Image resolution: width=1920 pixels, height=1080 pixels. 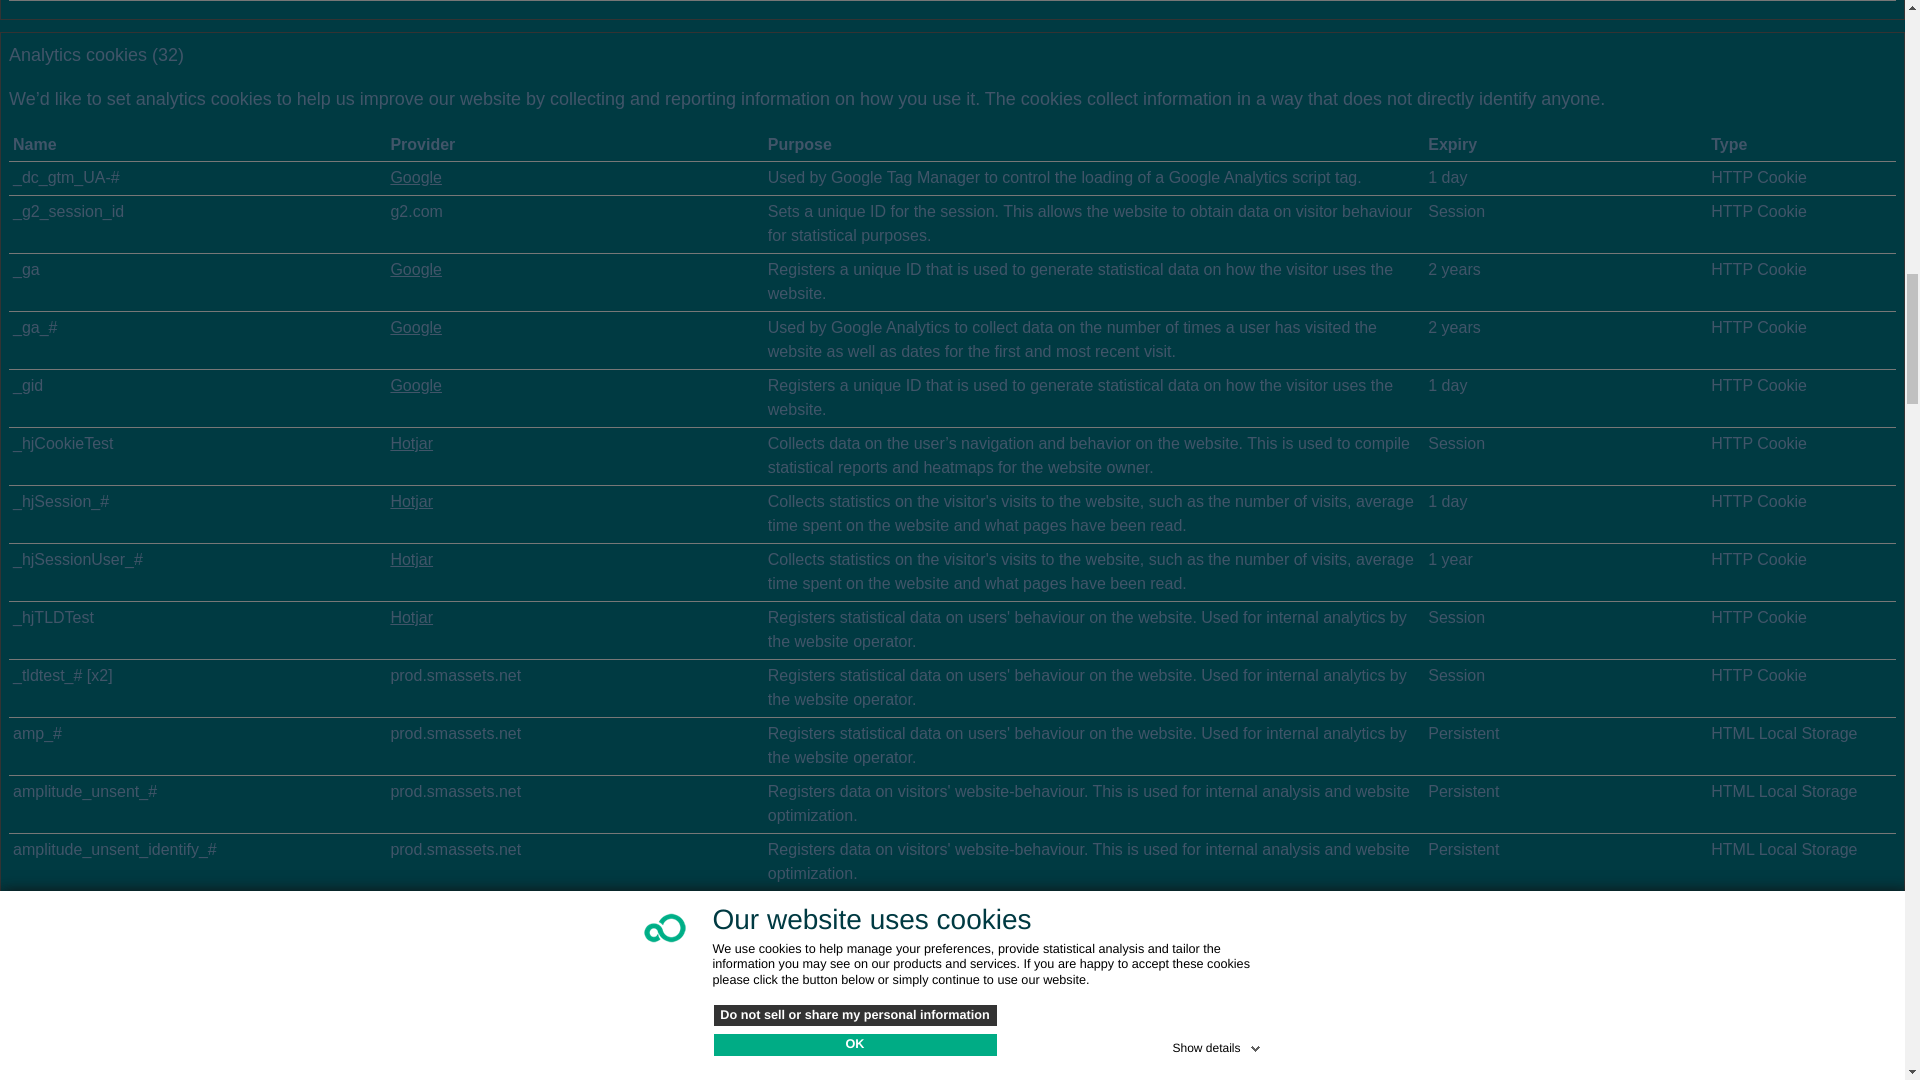 I want to click on SurveyMonkey, so click(x=442, y=1010).